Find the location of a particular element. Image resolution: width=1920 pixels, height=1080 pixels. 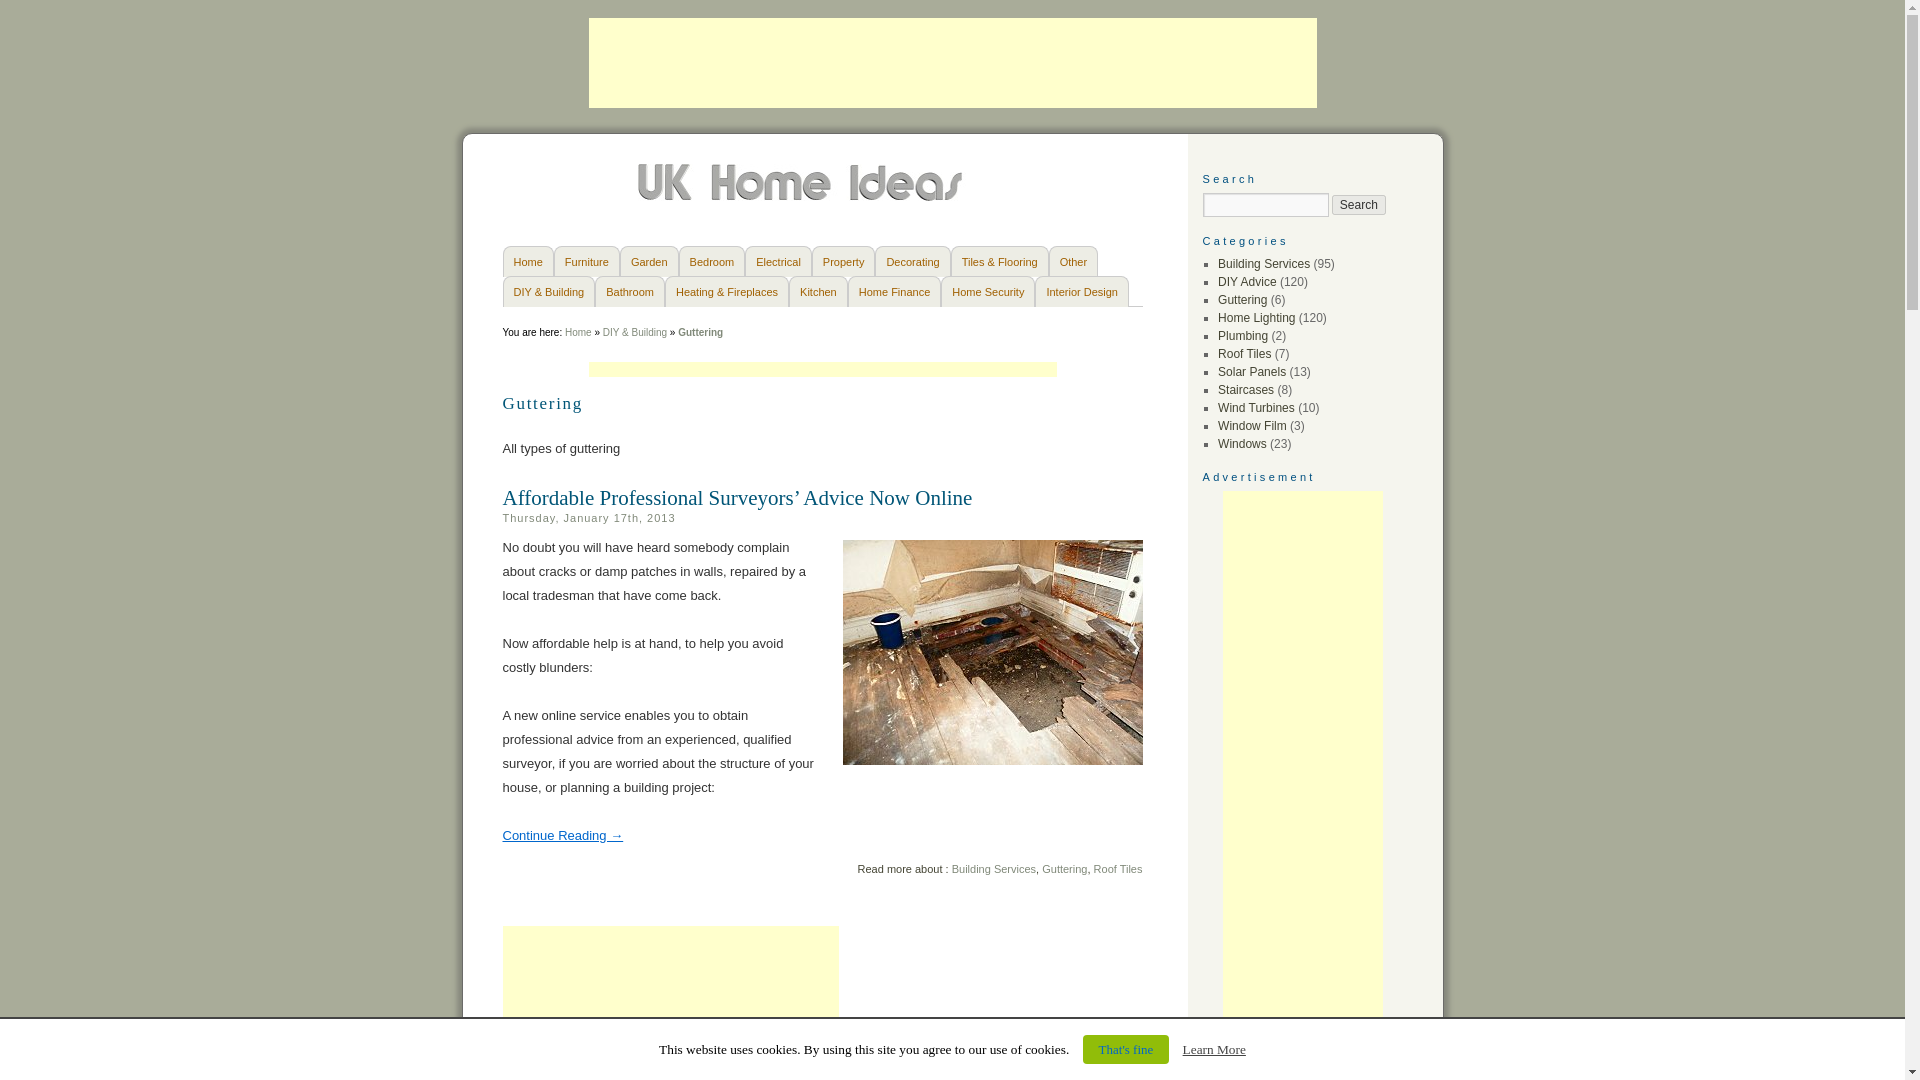

UK Home Ideas is located at coordinates (802, 197).